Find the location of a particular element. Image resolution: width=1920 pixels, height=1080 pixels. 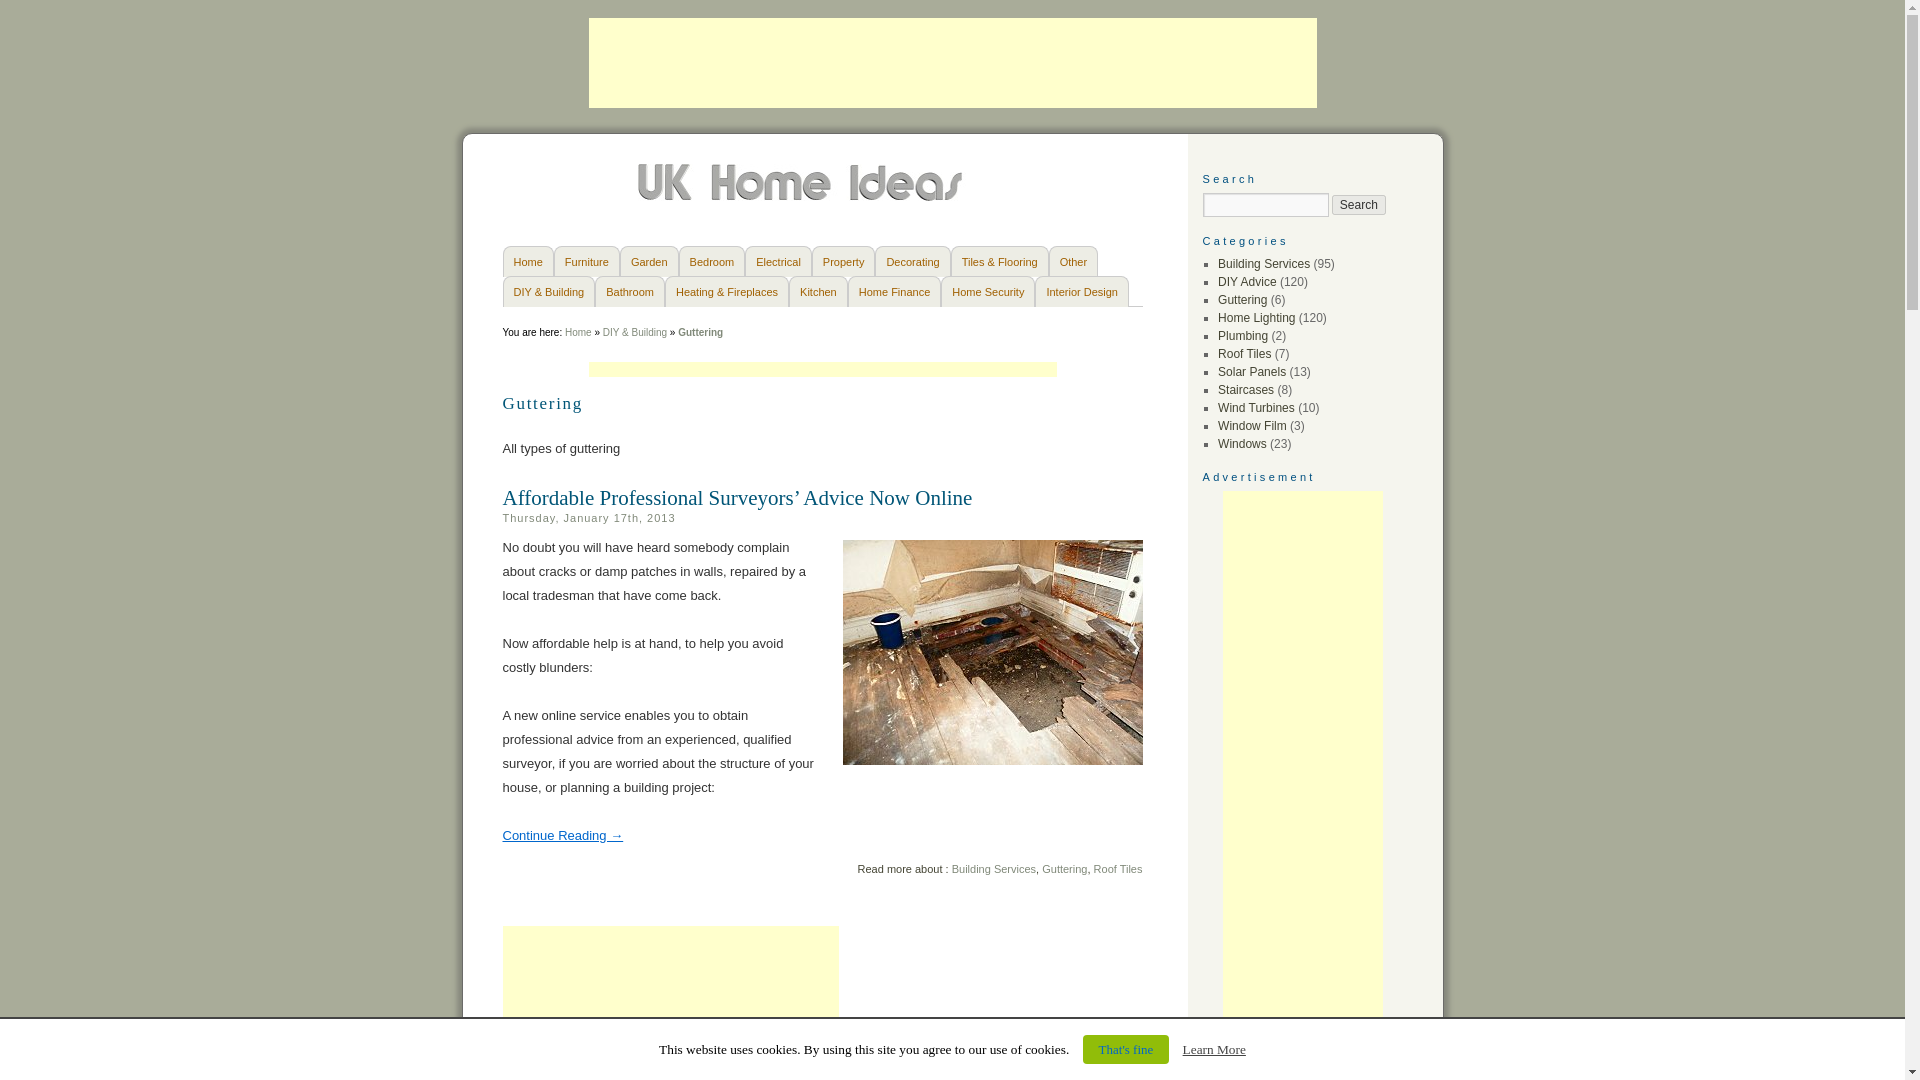

UK Home Ideas is located at coordinates (802, 197).